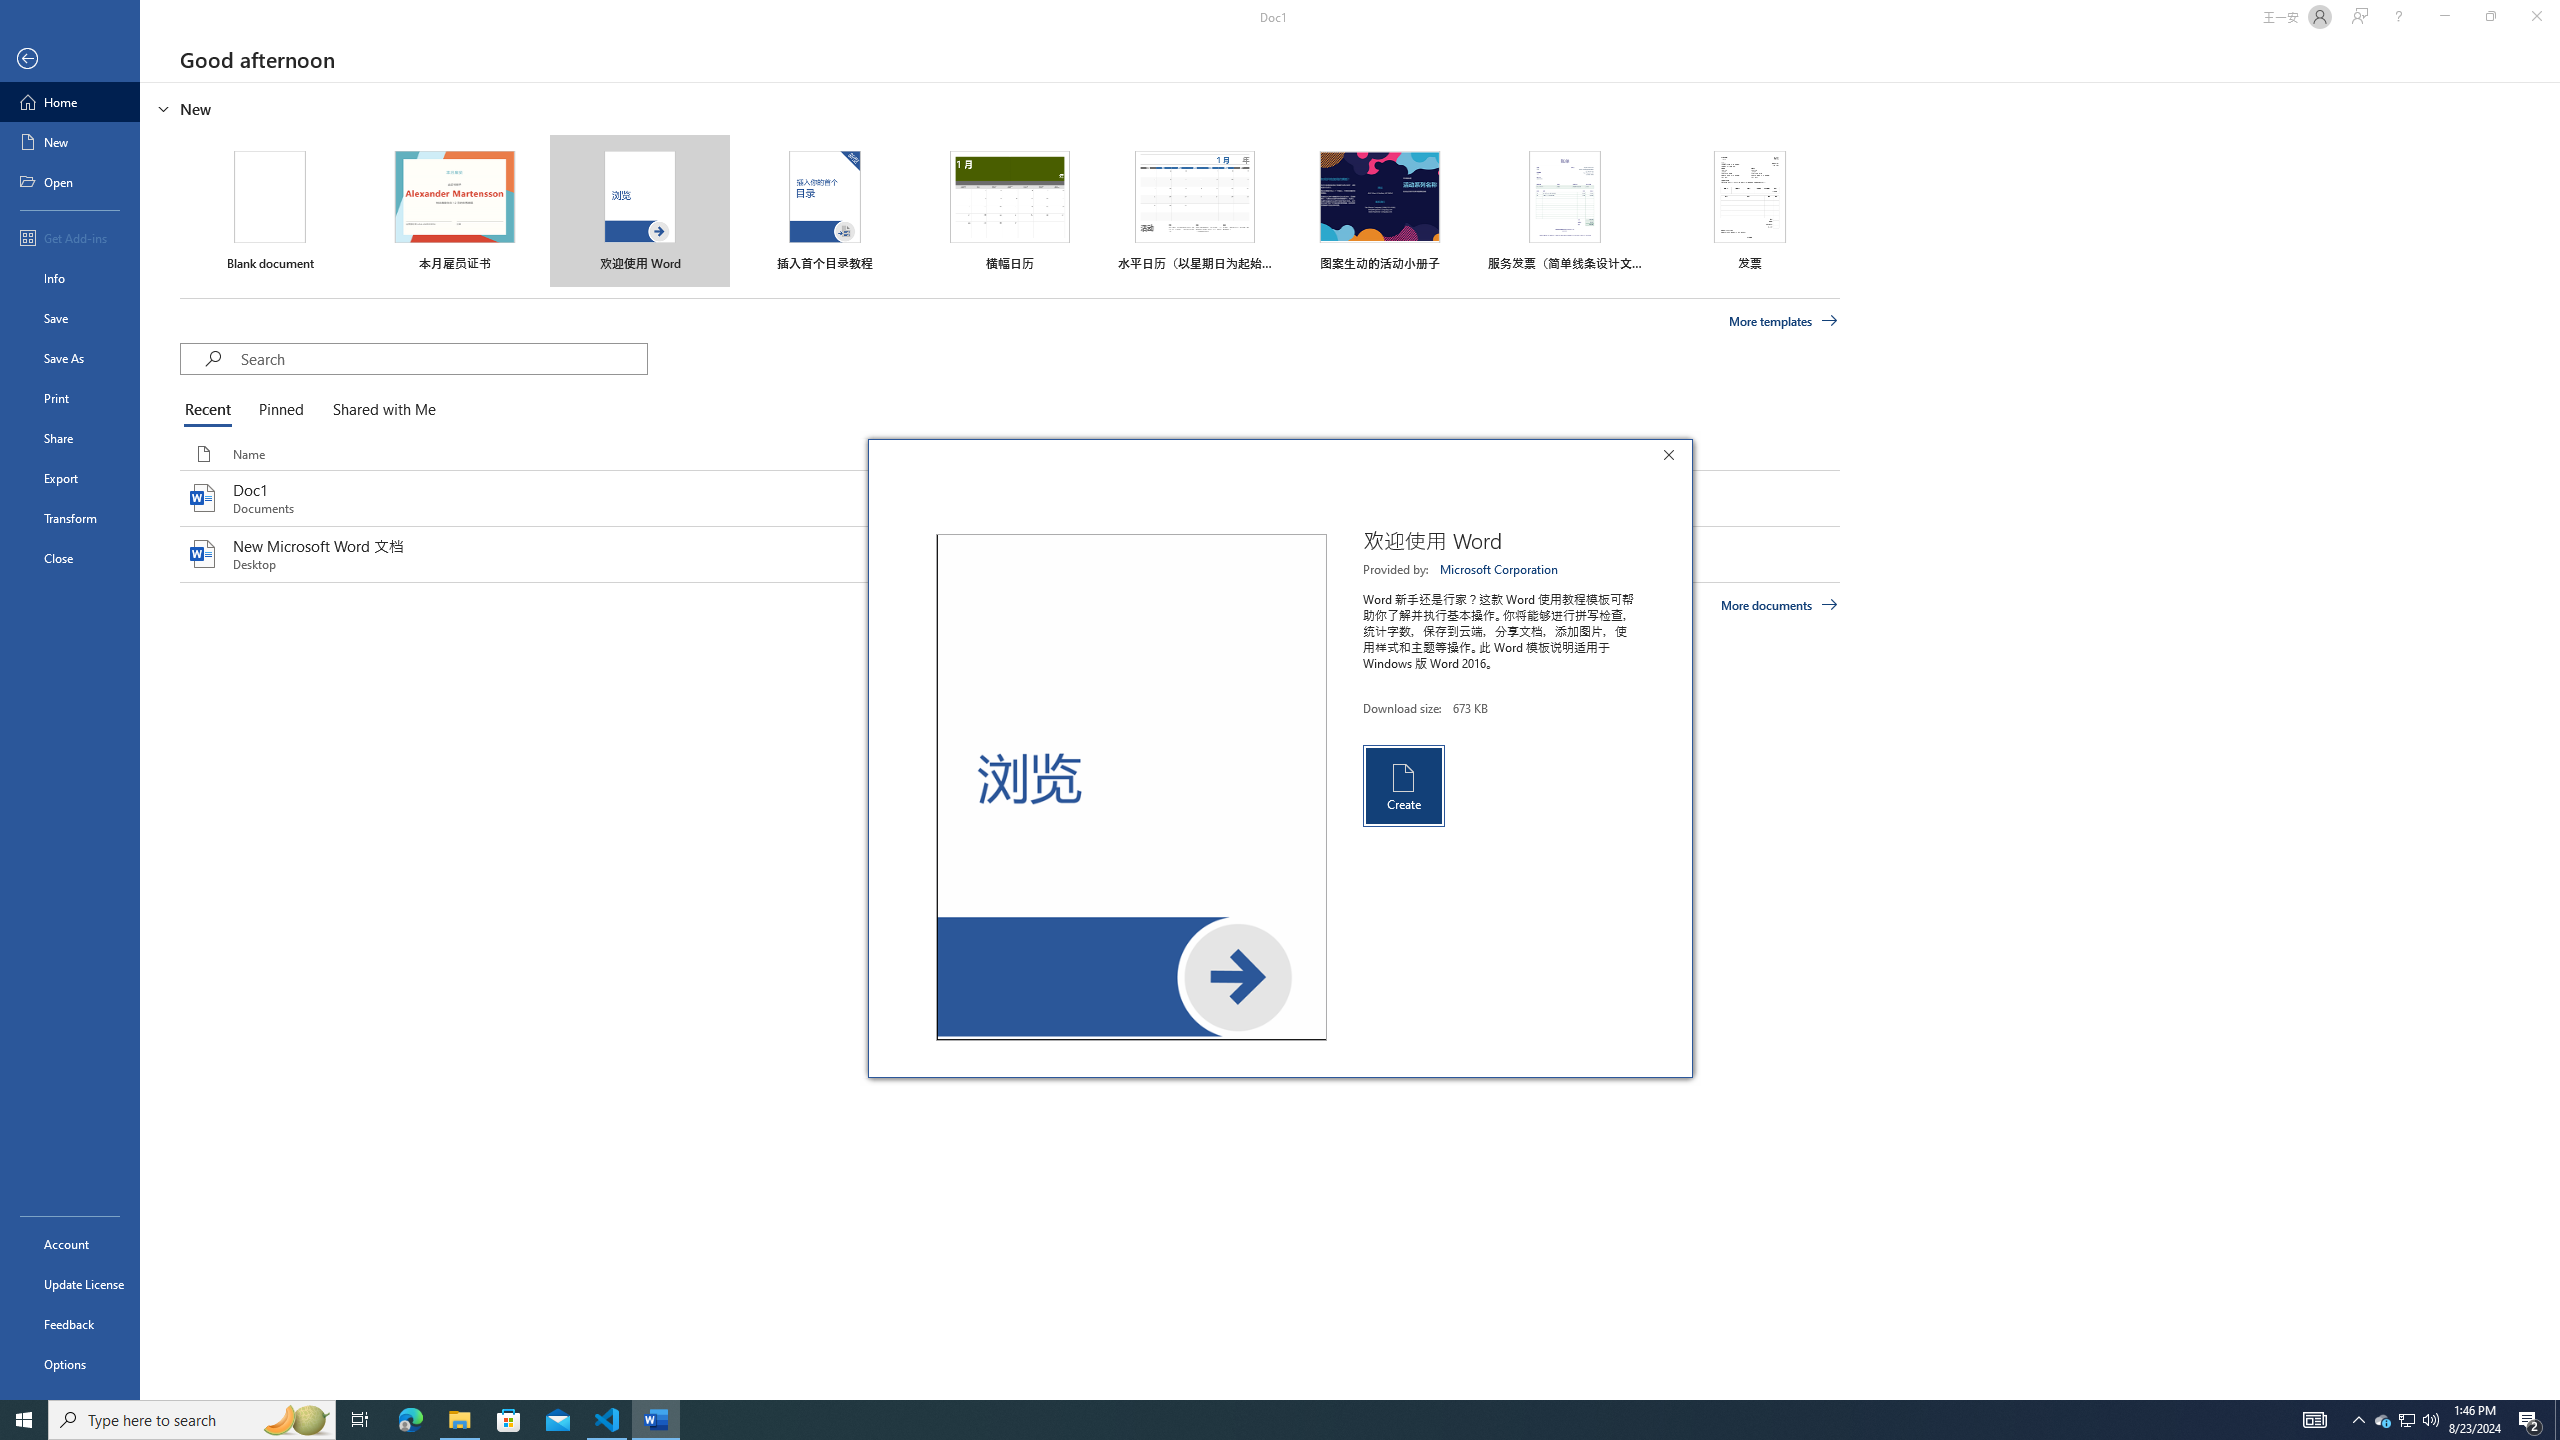 The height and width of the screenshot is (1440, 2560). I want to click on Visual Studio Code - 1 running window, so click(1784, 321).